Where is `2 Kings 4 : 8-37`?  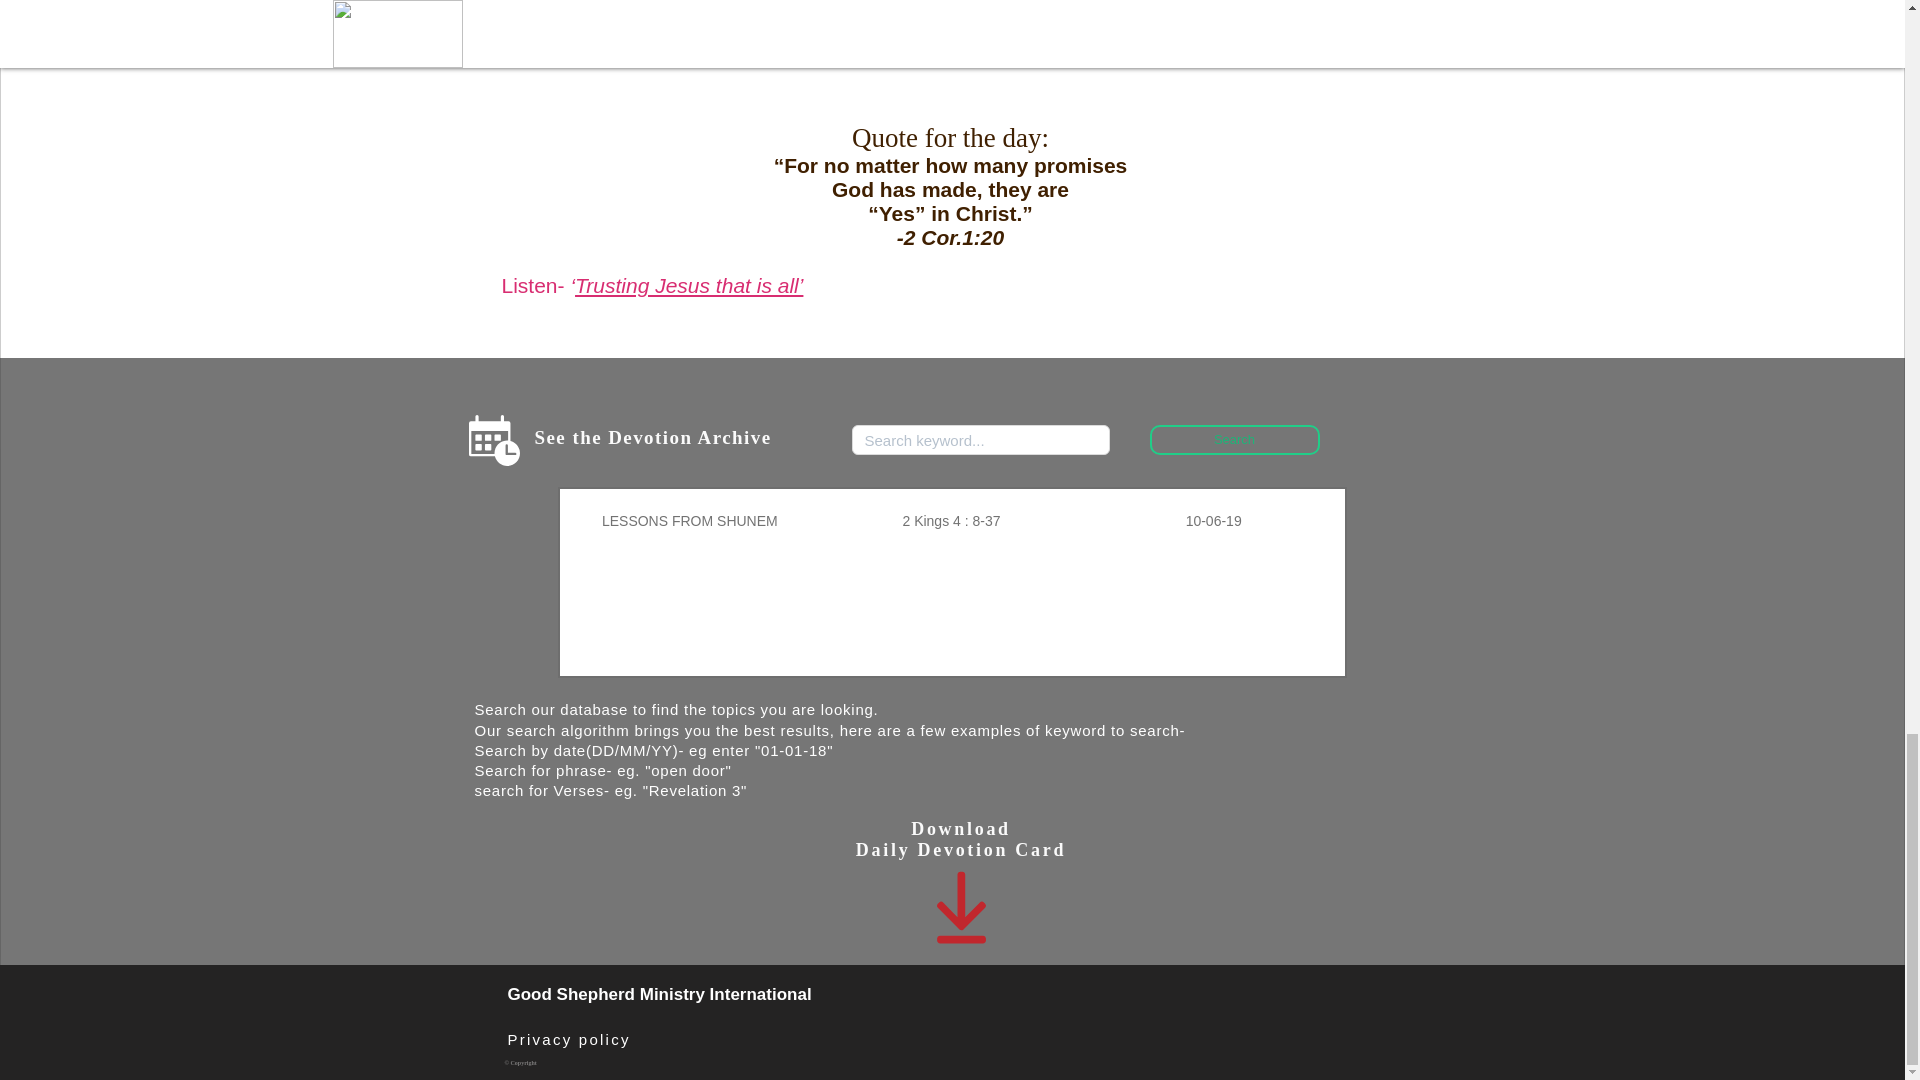
2 Kings 4 : 8-37 is located at coordinates (952, 520).